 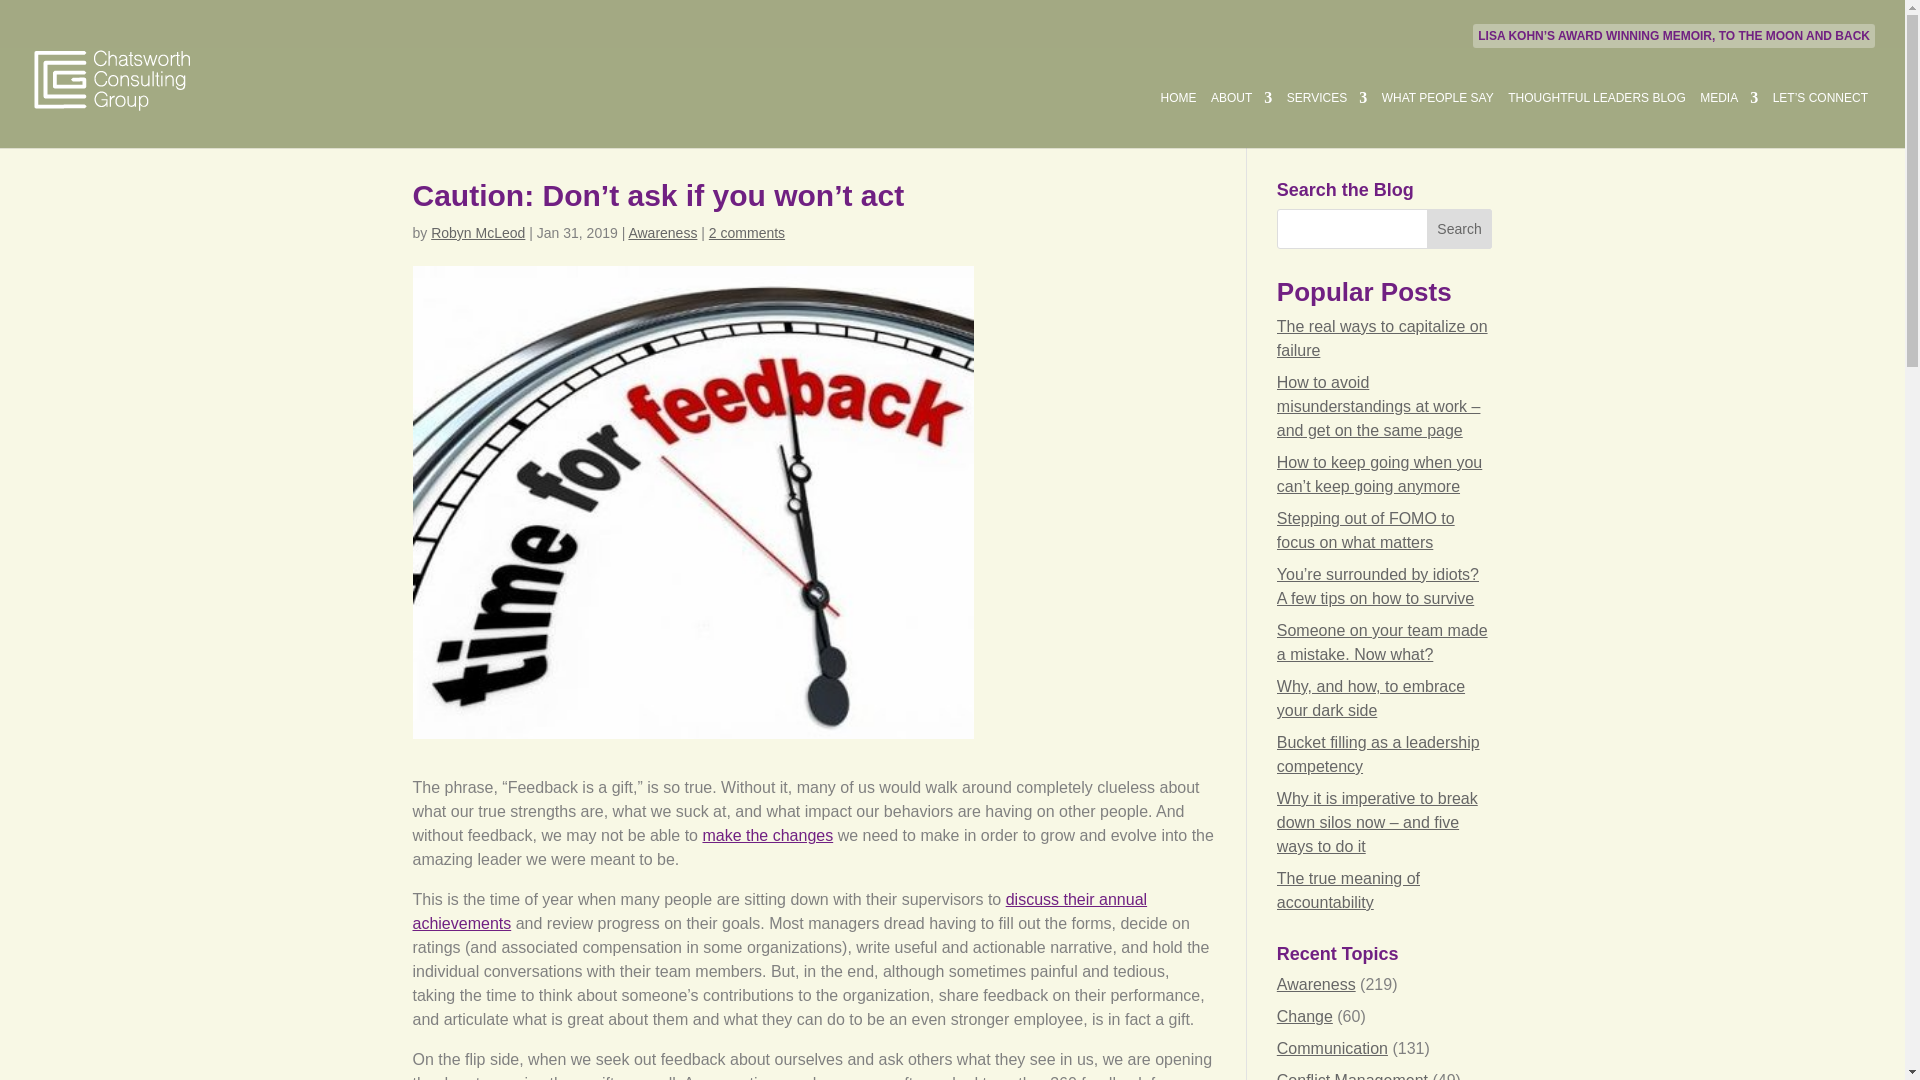 I want to click on 2 comments, so click(x=746, y=232).